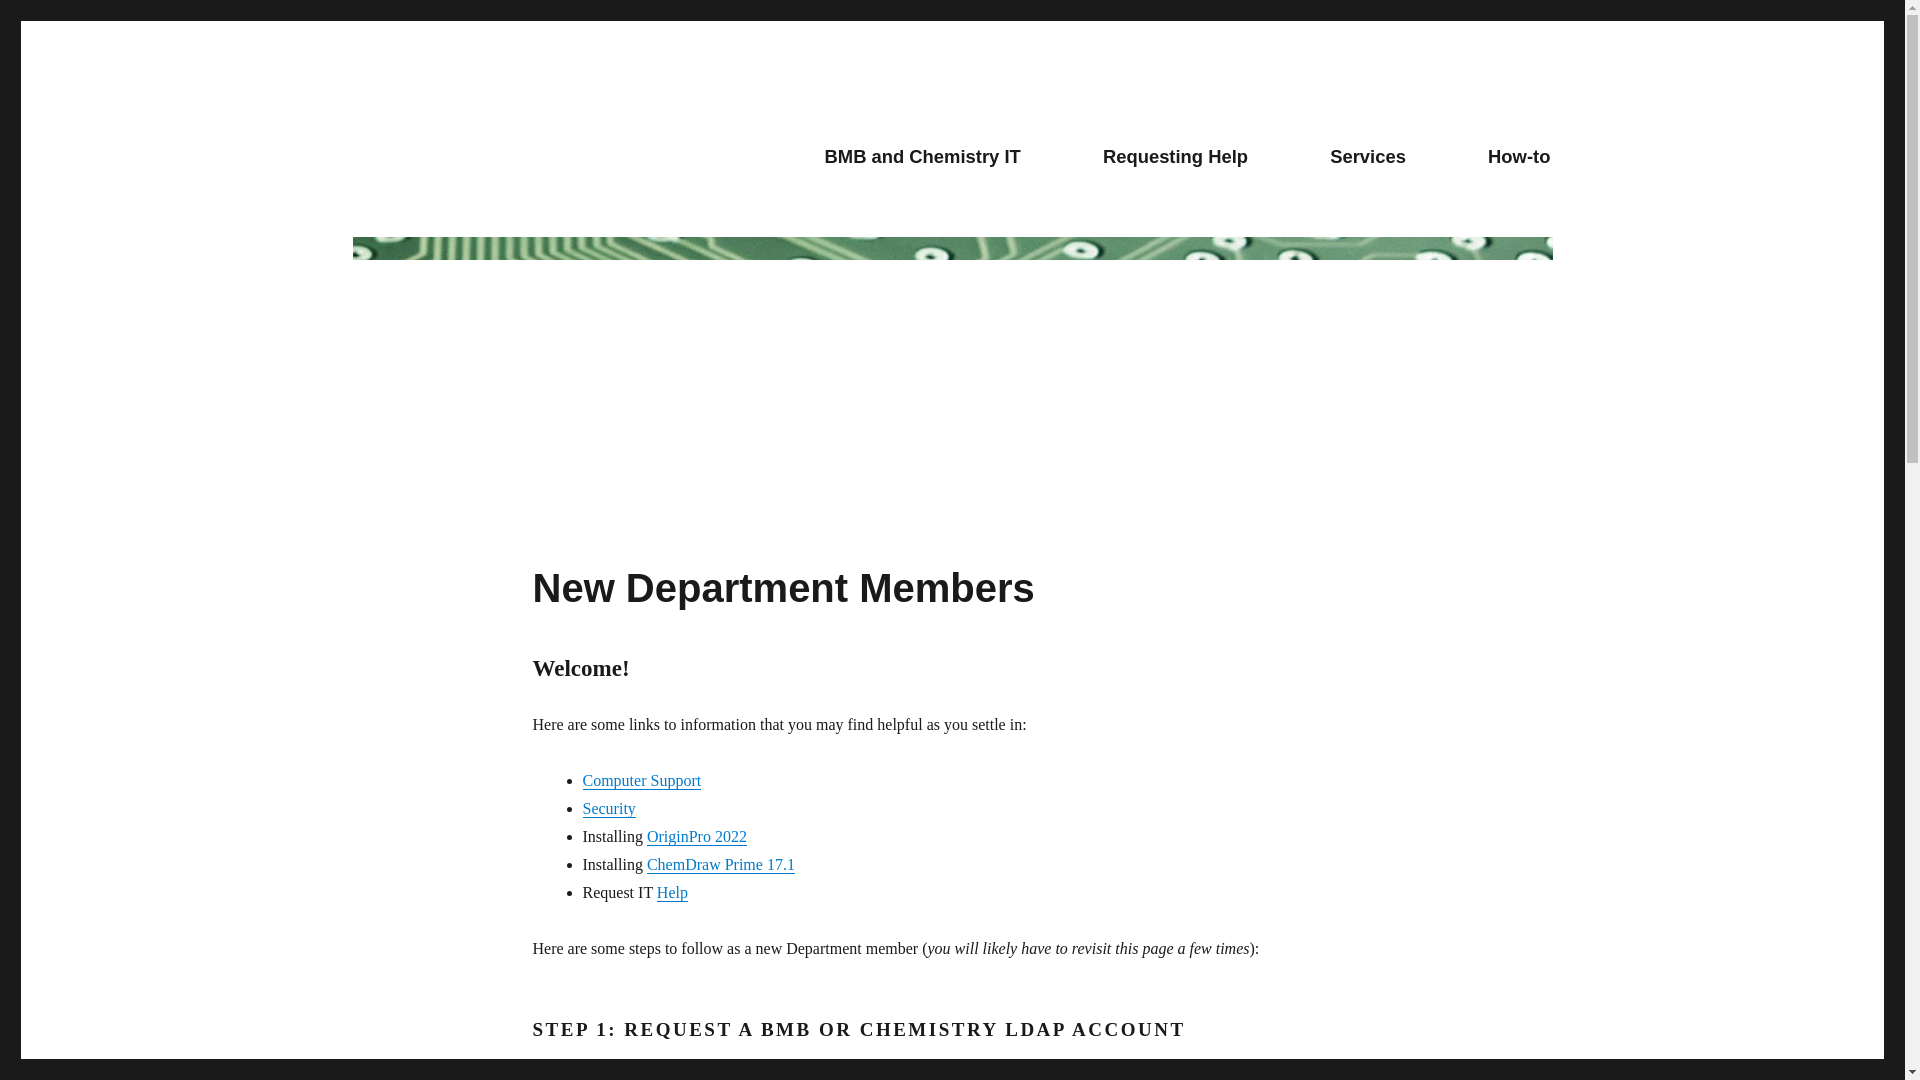  Describe the element at coordinates (672, 892) in the screenshot. I see `Help` at that location.